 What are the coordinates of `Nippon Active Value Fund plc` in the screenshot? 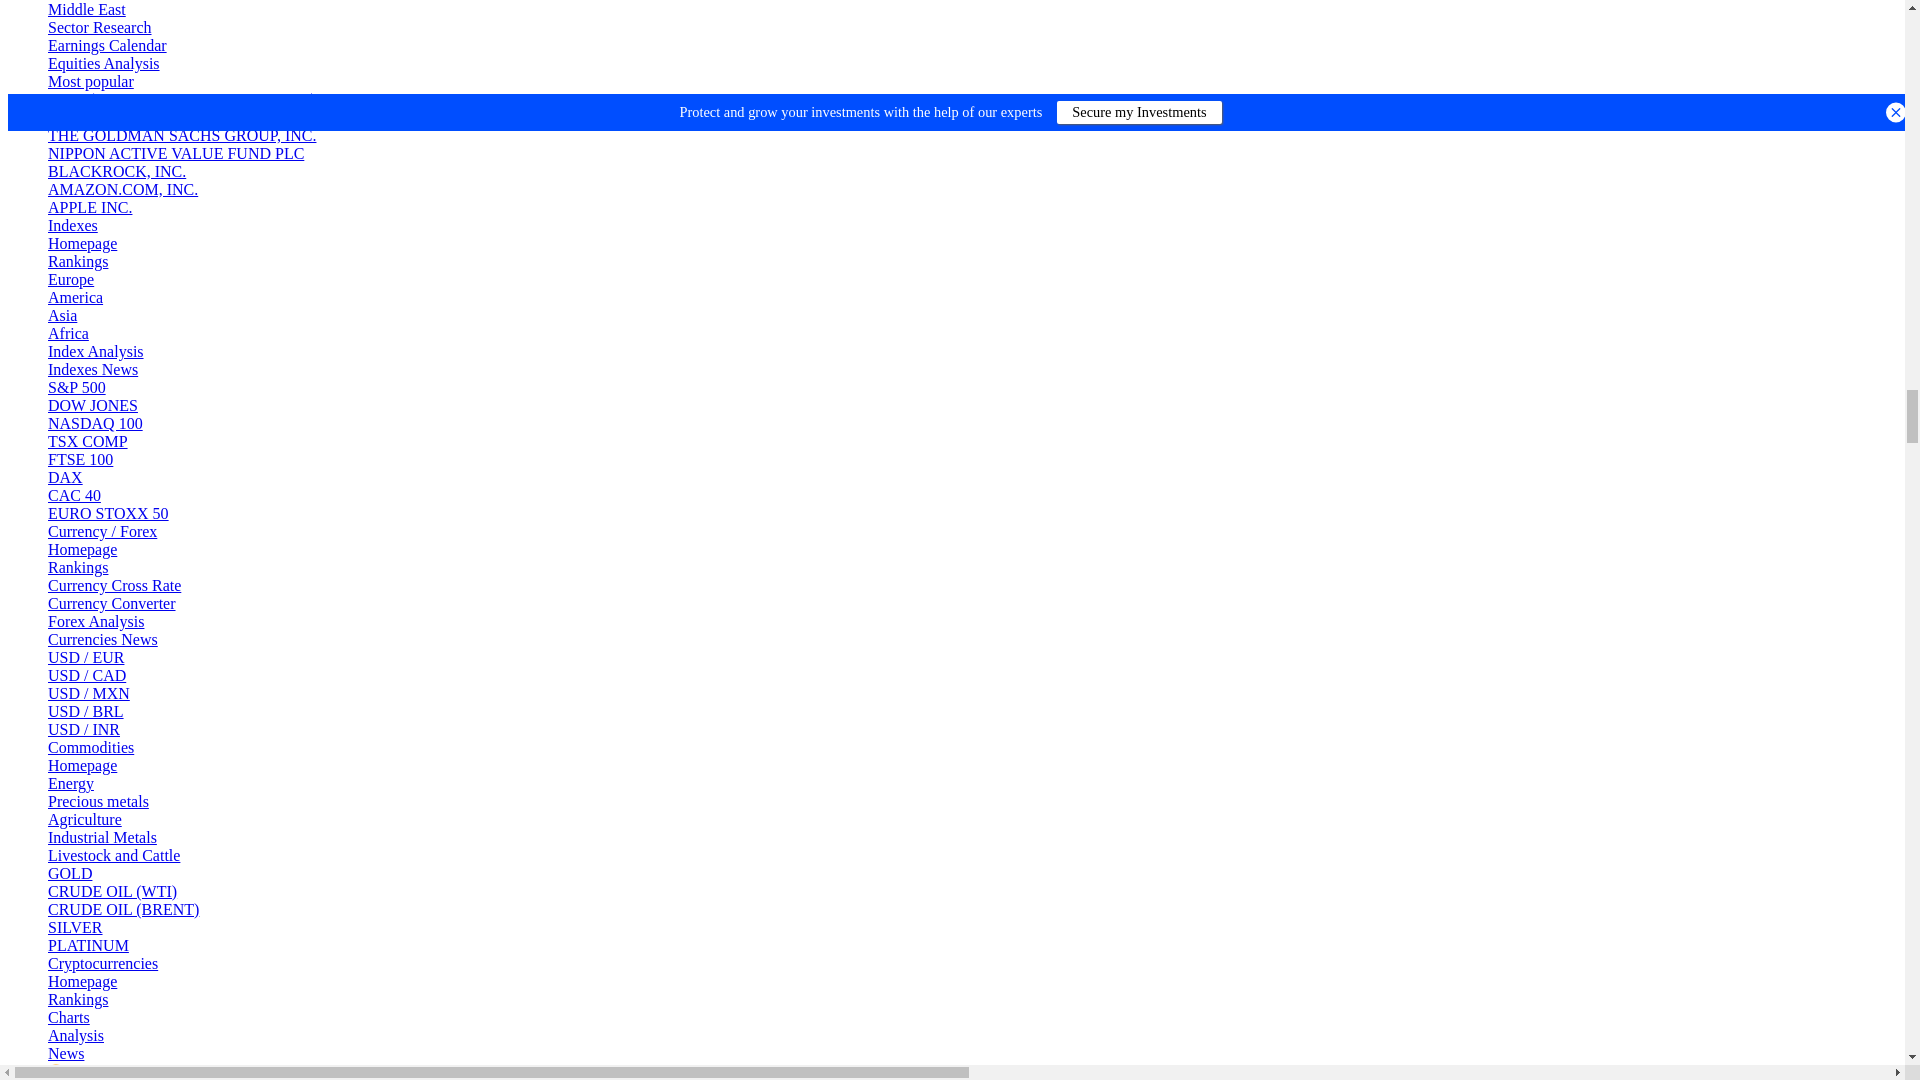 It's located at (176, 153).